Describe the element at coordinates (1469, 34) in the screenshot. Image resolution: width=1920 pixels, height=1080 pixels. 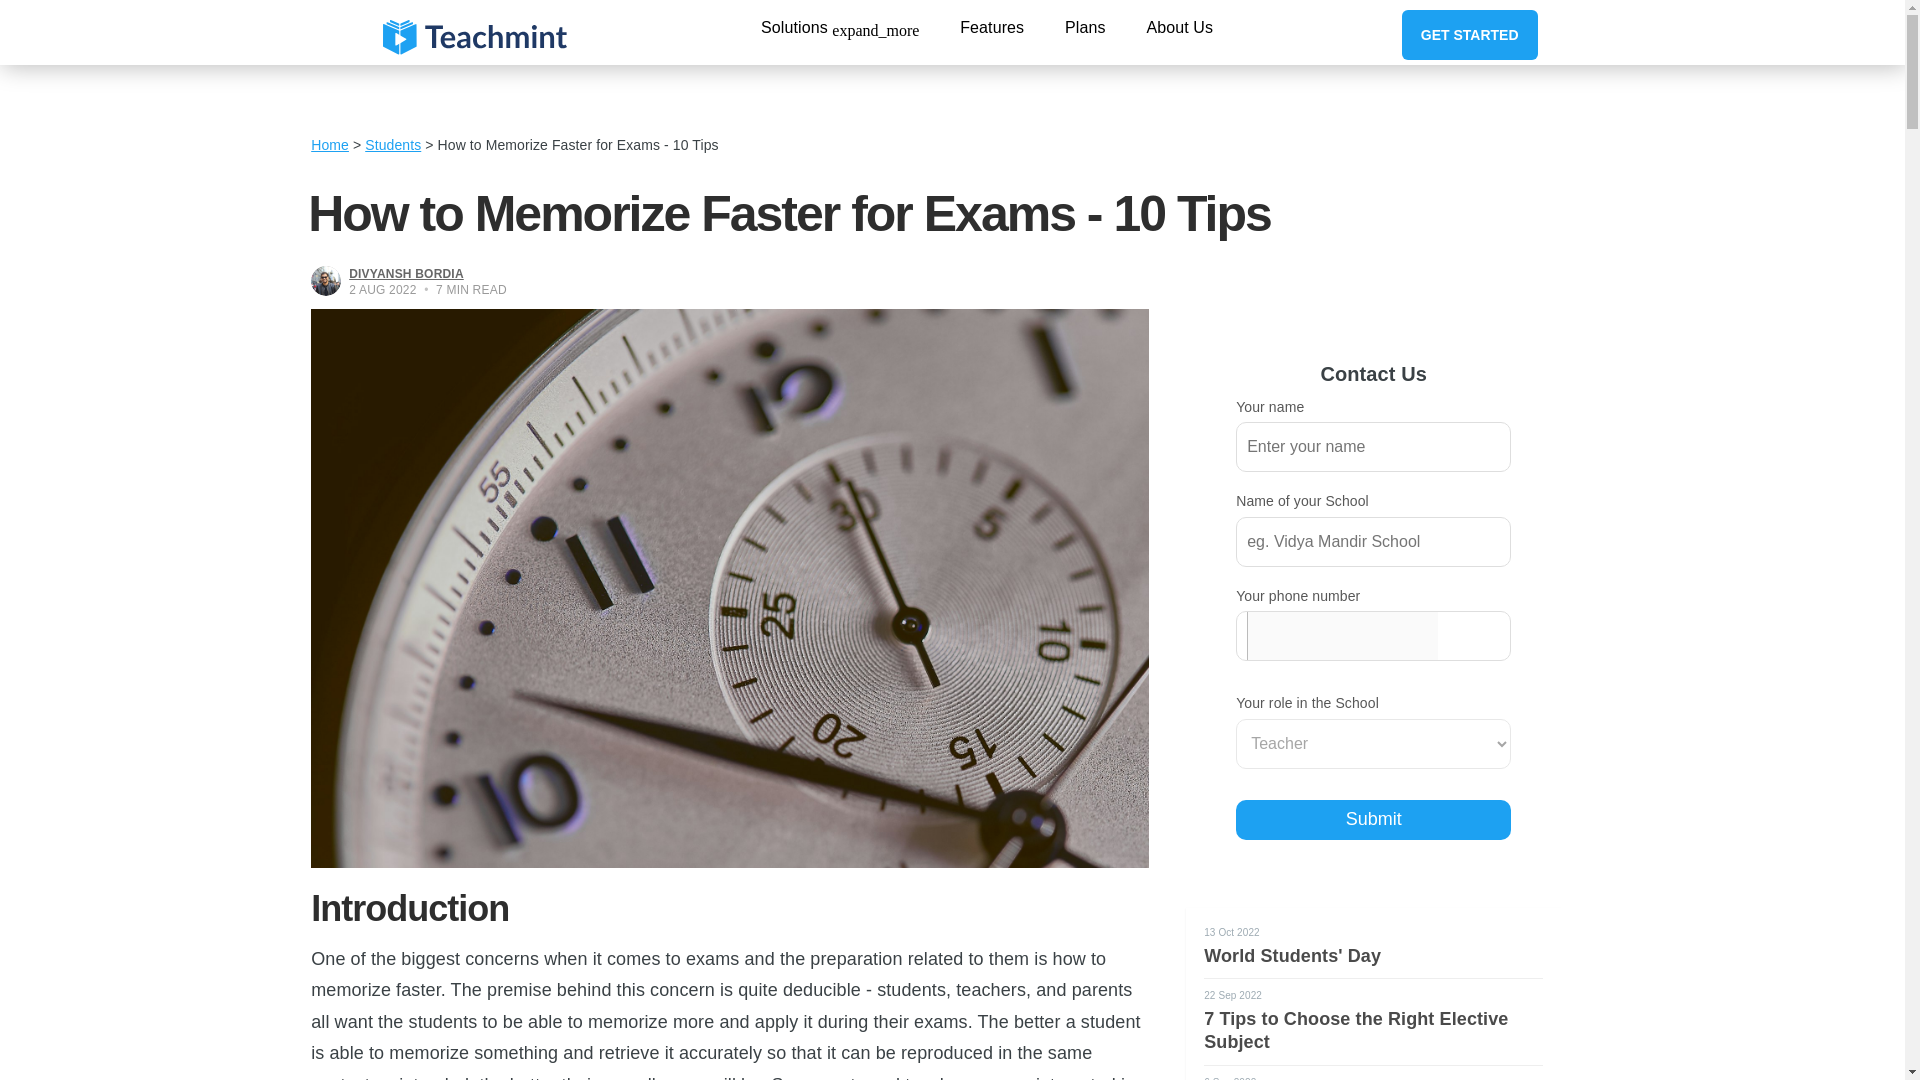
I see `GET STARTED` at that location.